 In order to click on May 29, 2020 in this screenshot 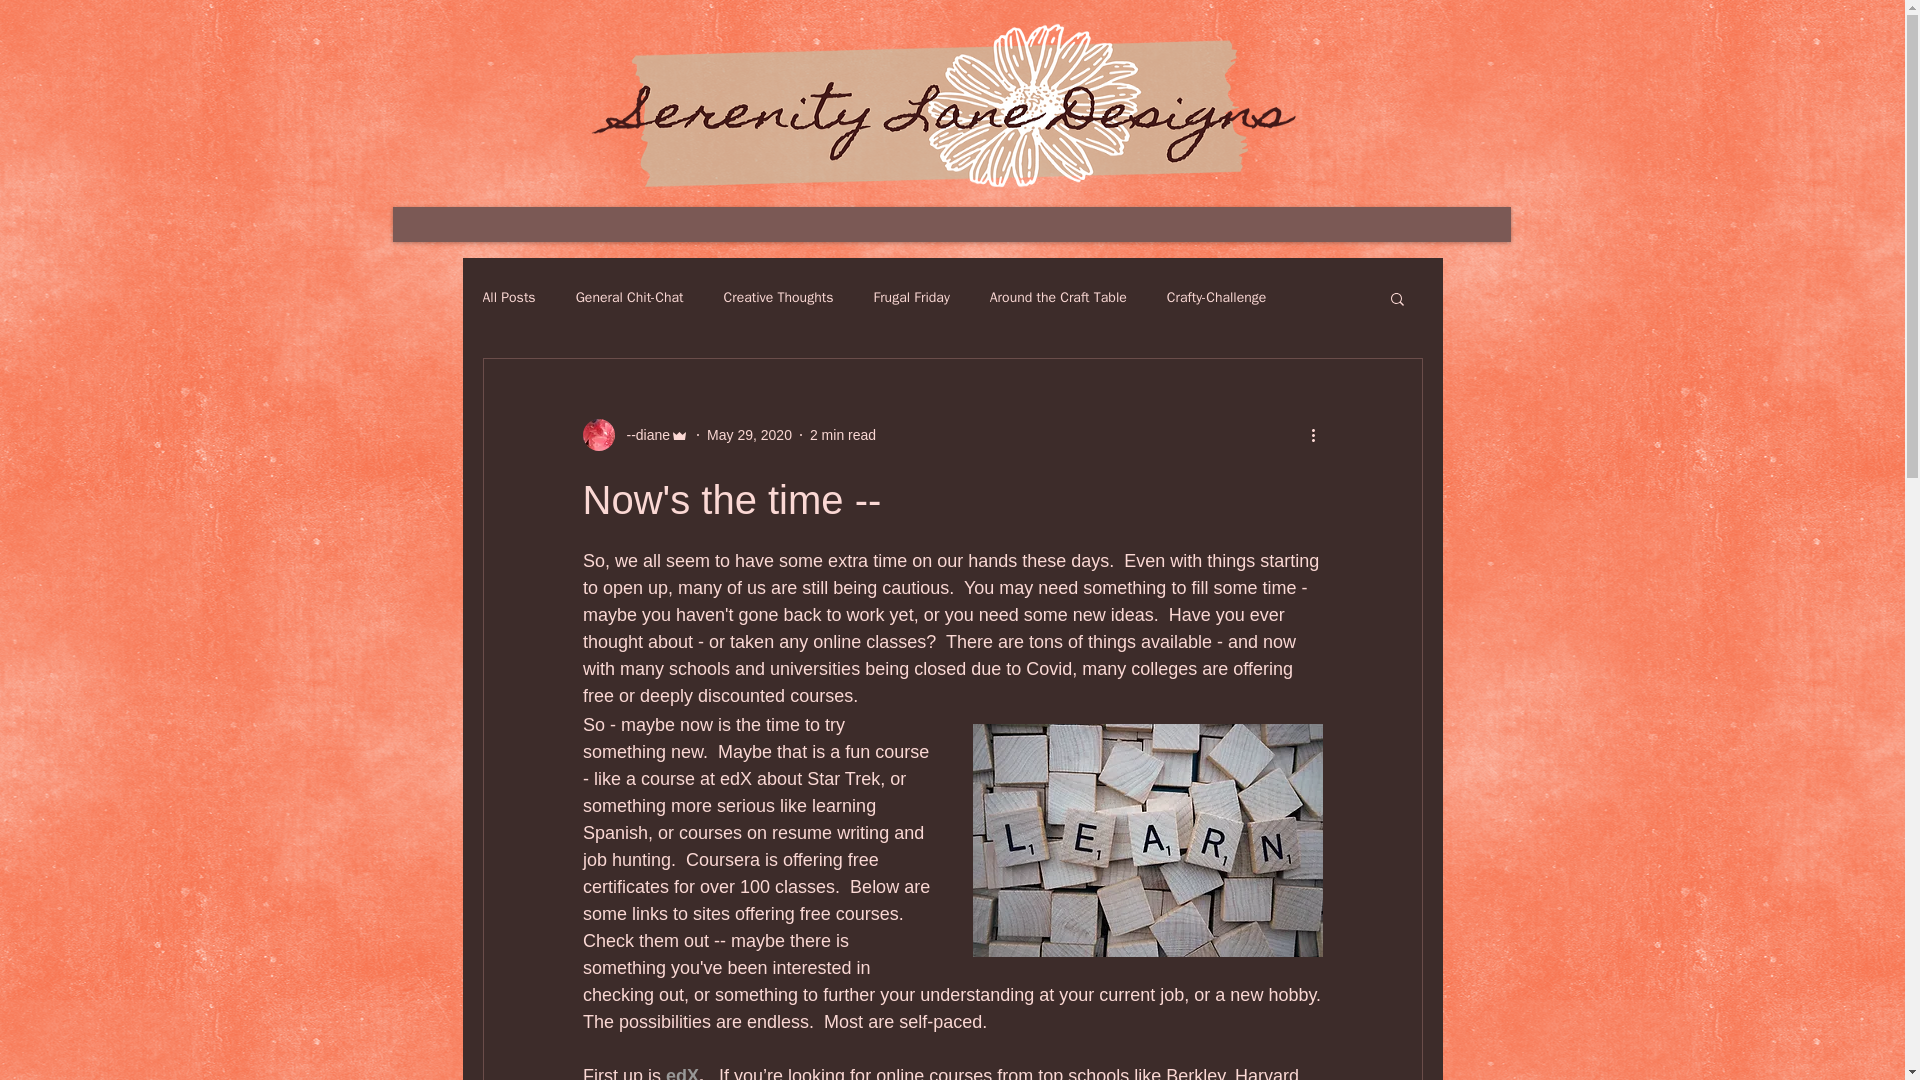, I will do `click(748, 433)`.